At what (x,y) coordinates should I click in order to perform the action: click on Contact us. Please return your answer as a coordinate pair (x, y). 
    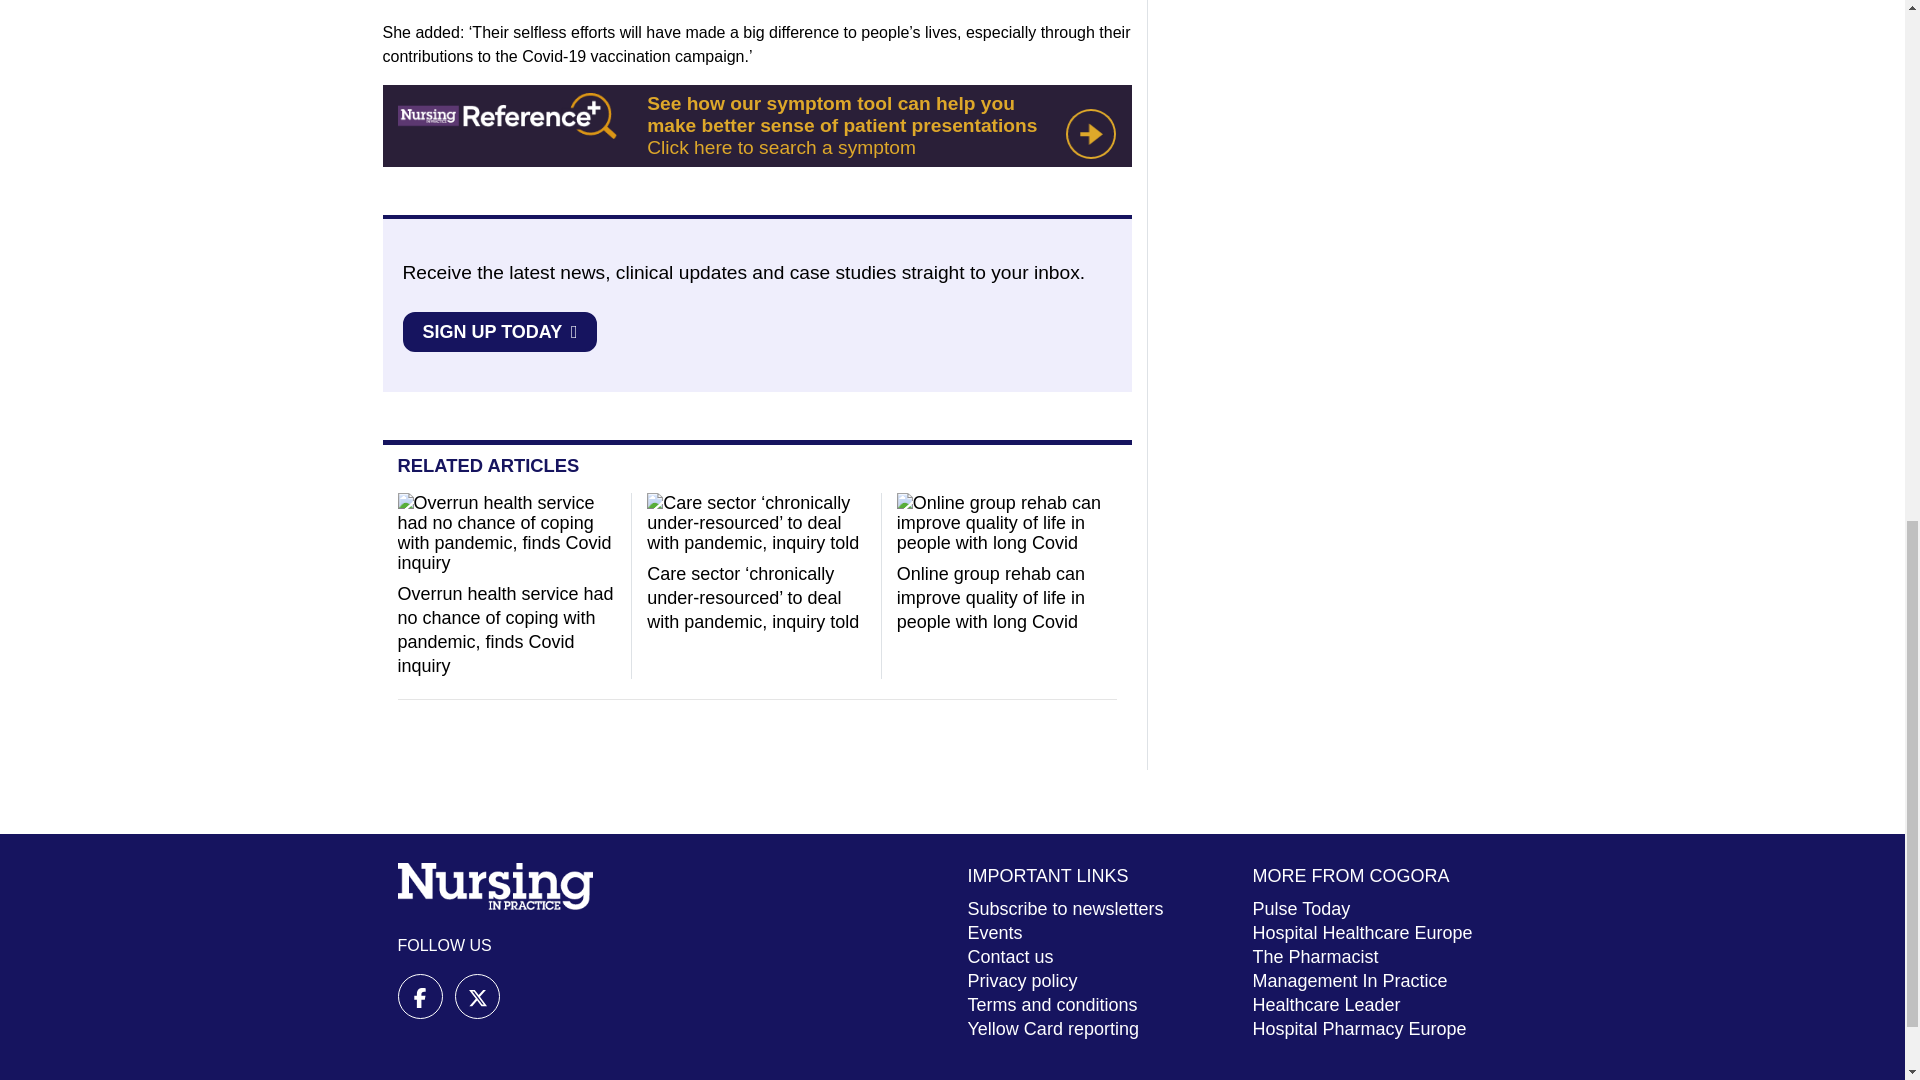
    Looking at the image, I should click on (1010, 956).